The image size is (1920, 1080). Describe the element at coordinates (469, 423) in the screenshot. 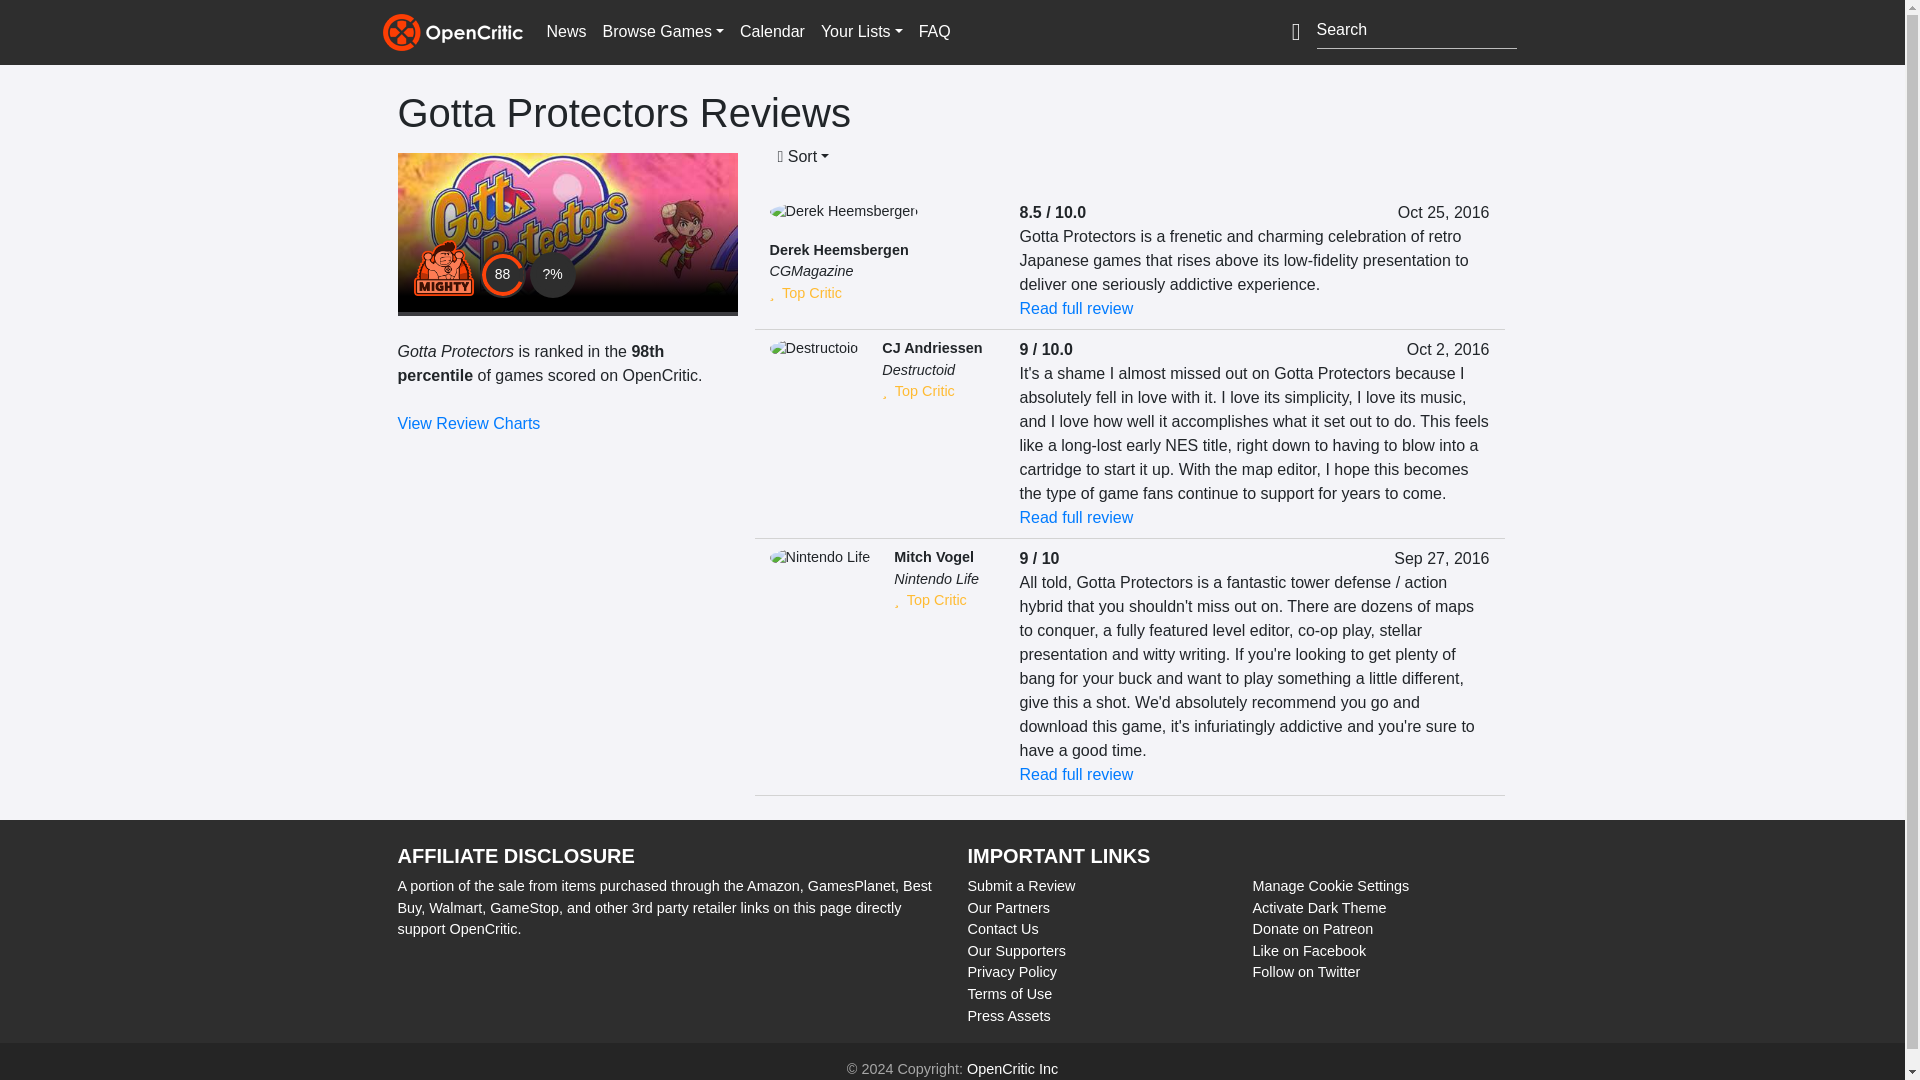

I see `View Review Charts` at that location.